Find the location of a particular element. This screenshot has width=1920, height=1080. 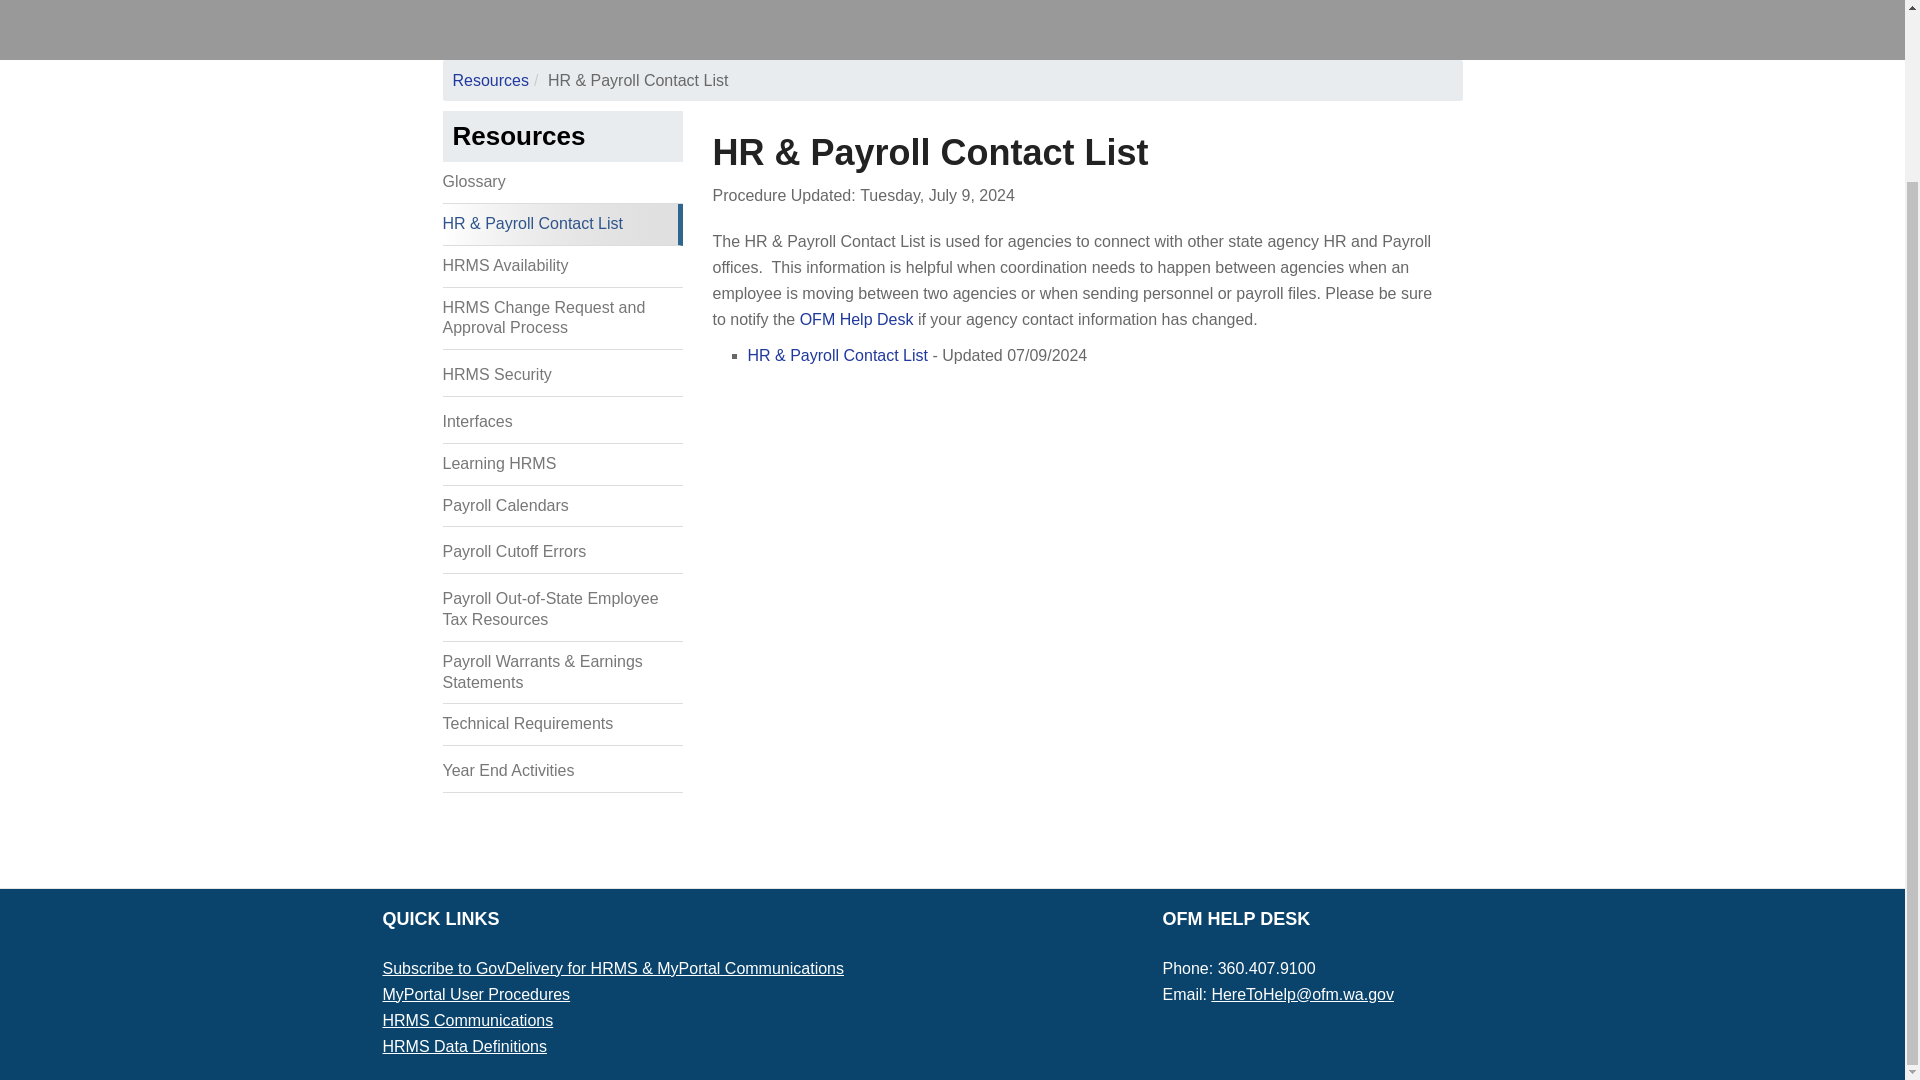

Payroll Cutoff Errors is located at coordinates (561, 552).